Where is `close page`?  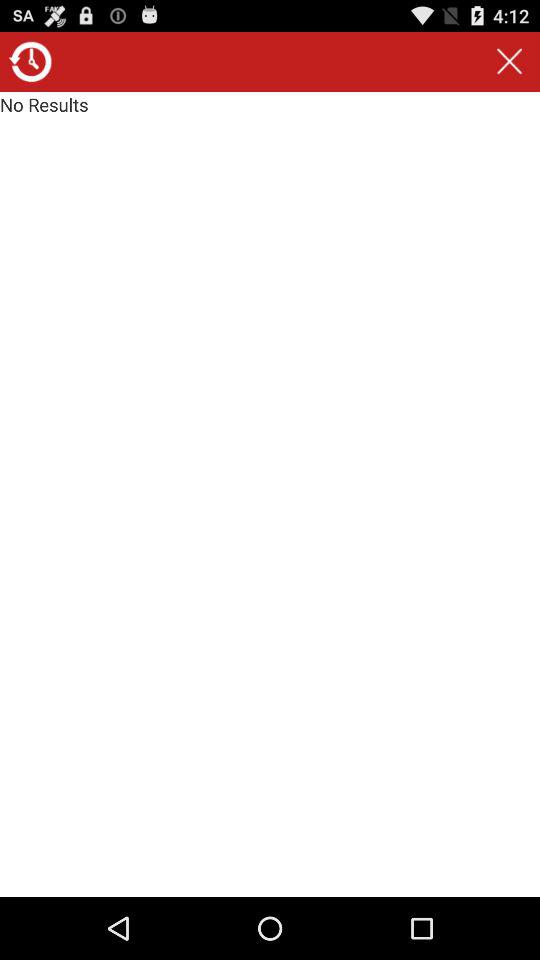 close page is located at coordinates (509, 62).